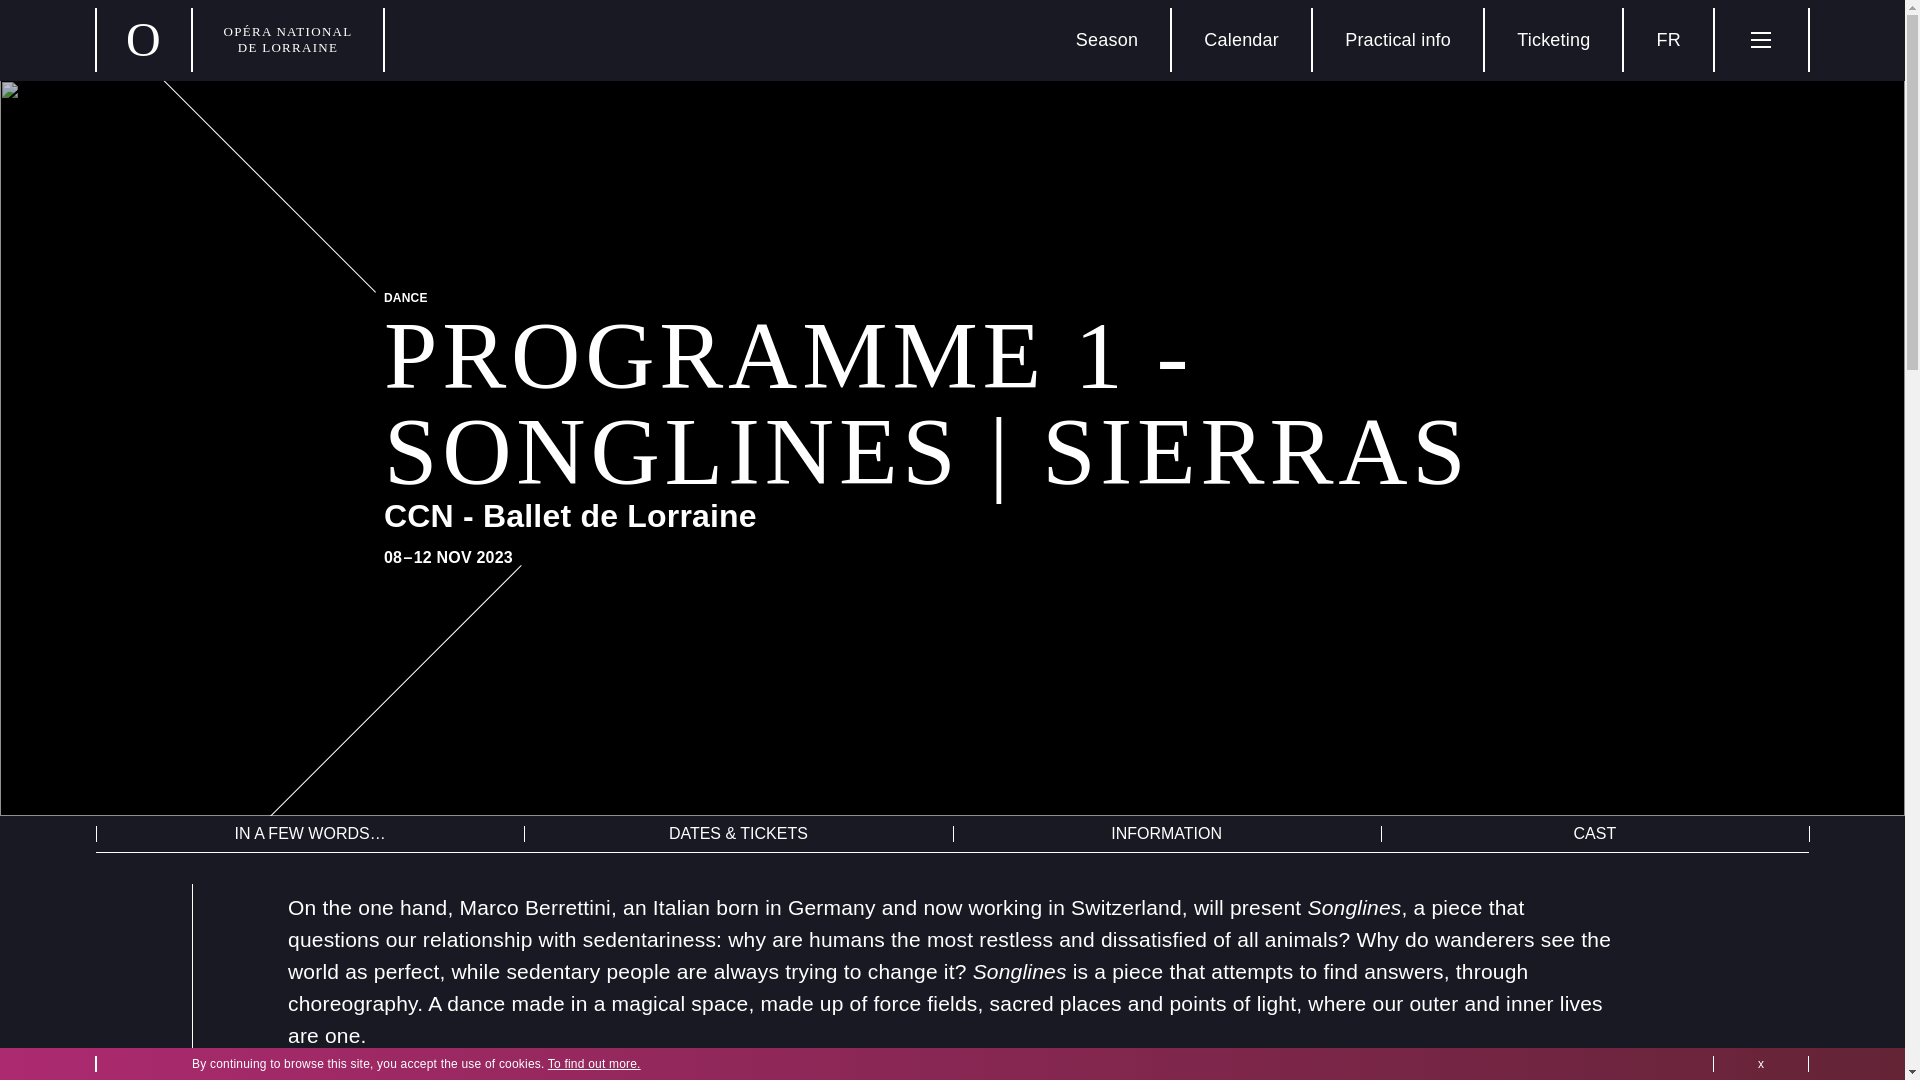 The image size is (1920, 1080). I want to click on Season, so click(1108, 40).